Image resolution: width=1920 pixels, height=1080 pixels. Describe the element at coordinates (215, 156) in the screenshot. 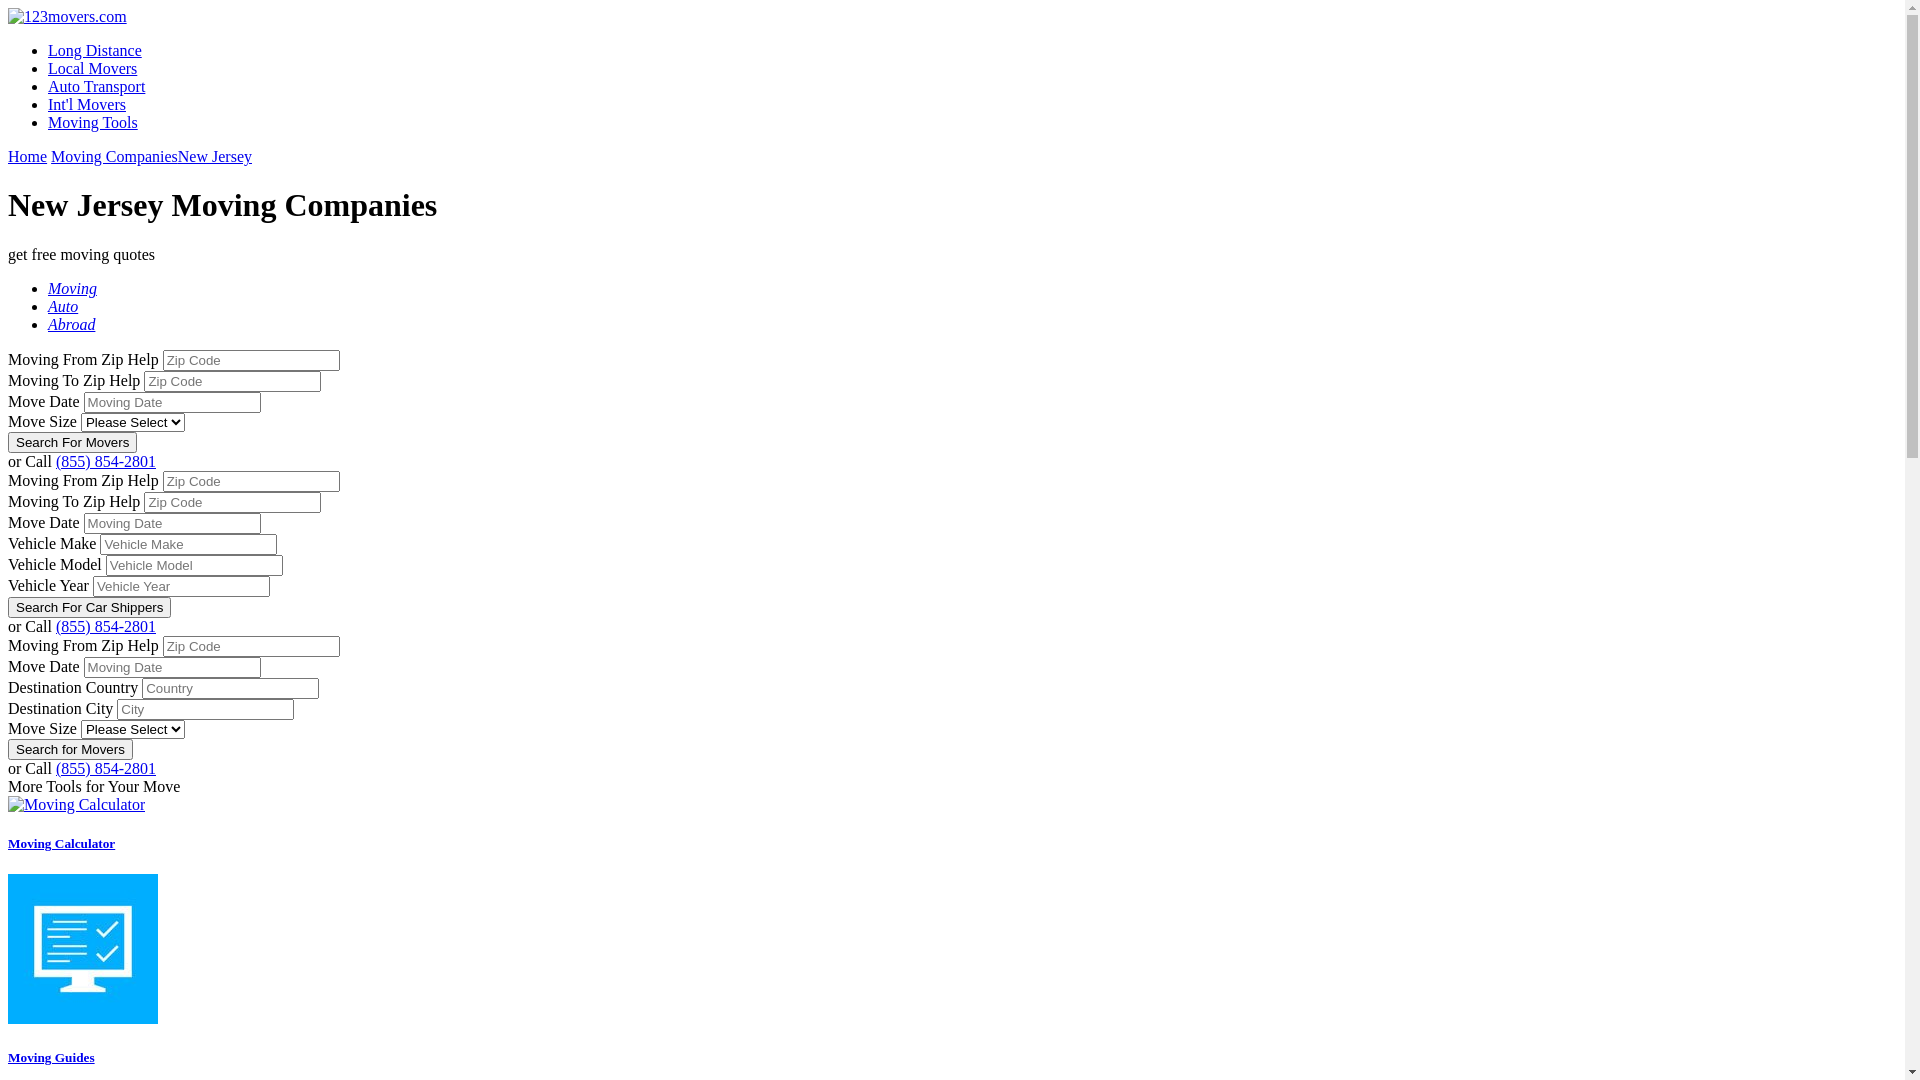

I see `New Jersey` at that location.